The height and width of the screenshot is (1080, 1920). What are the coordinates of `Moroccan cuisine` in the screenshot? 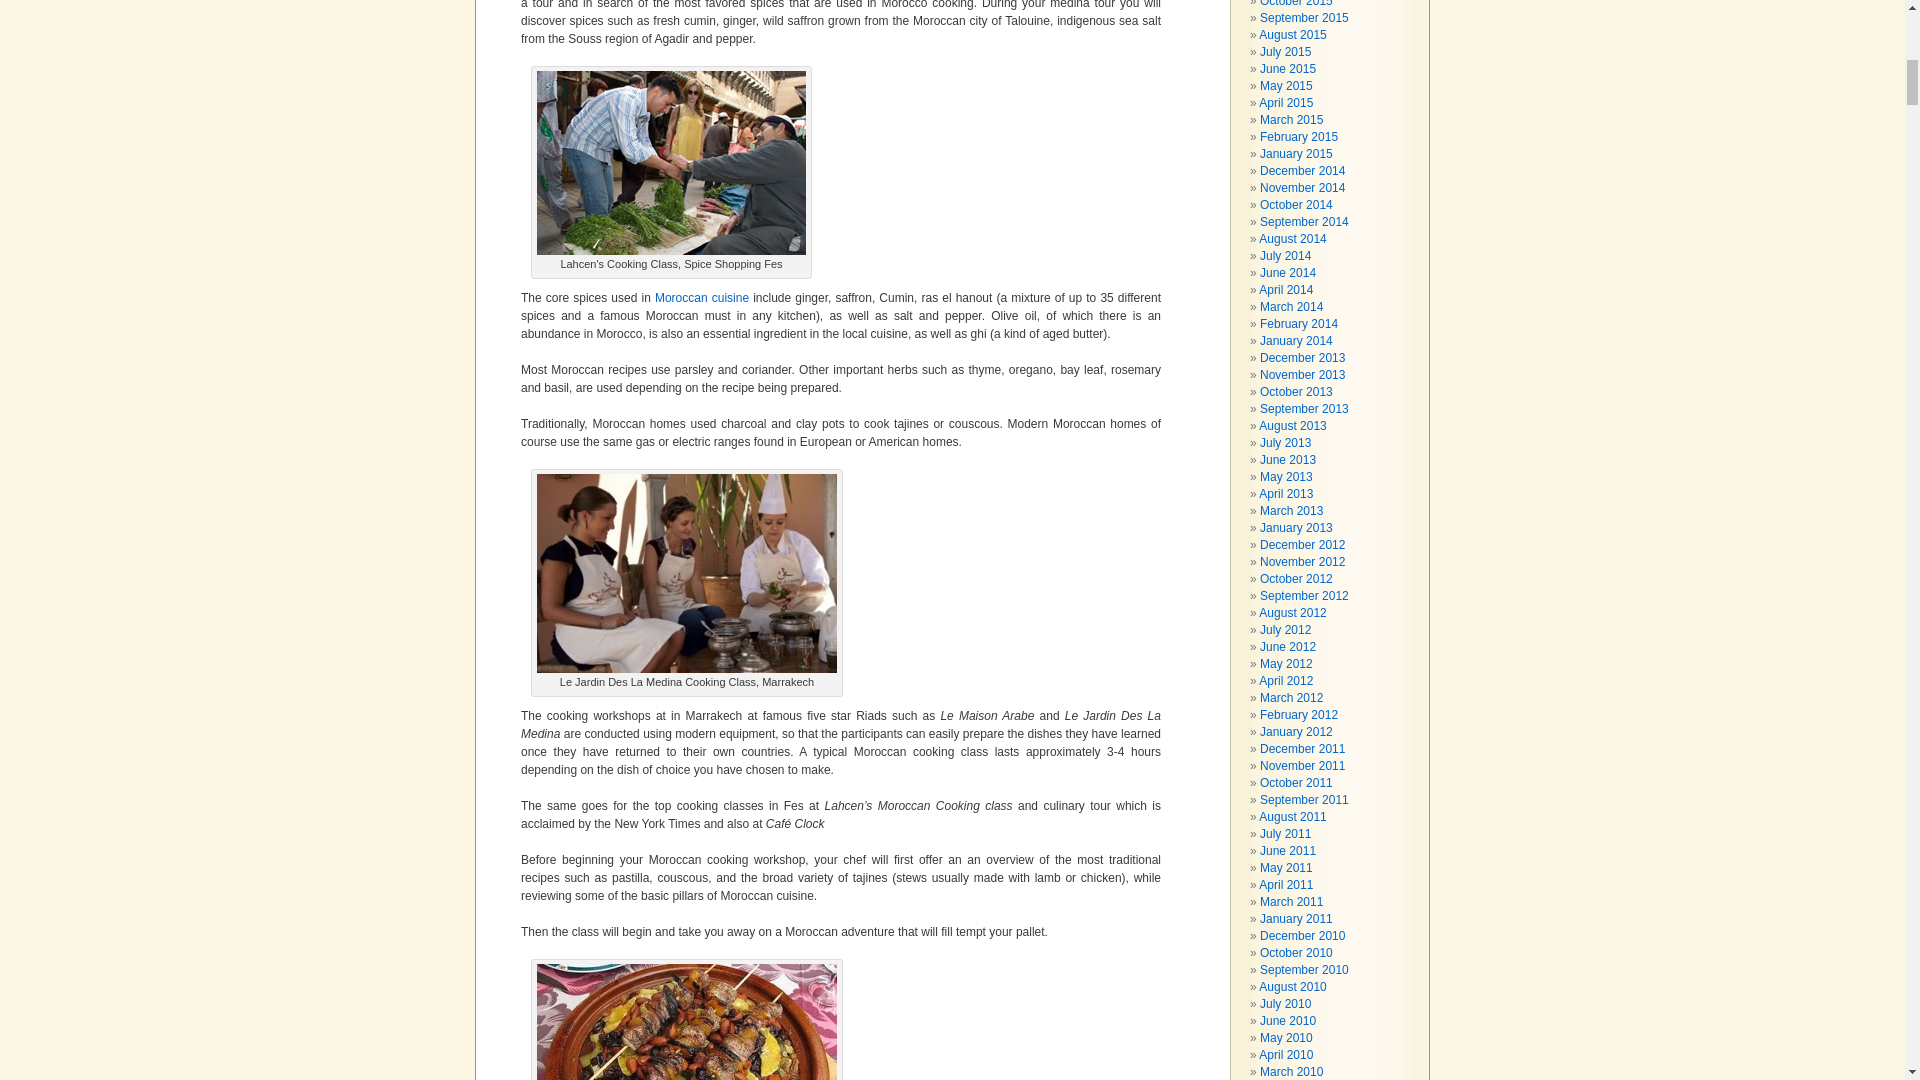 It's located at (703, 297).